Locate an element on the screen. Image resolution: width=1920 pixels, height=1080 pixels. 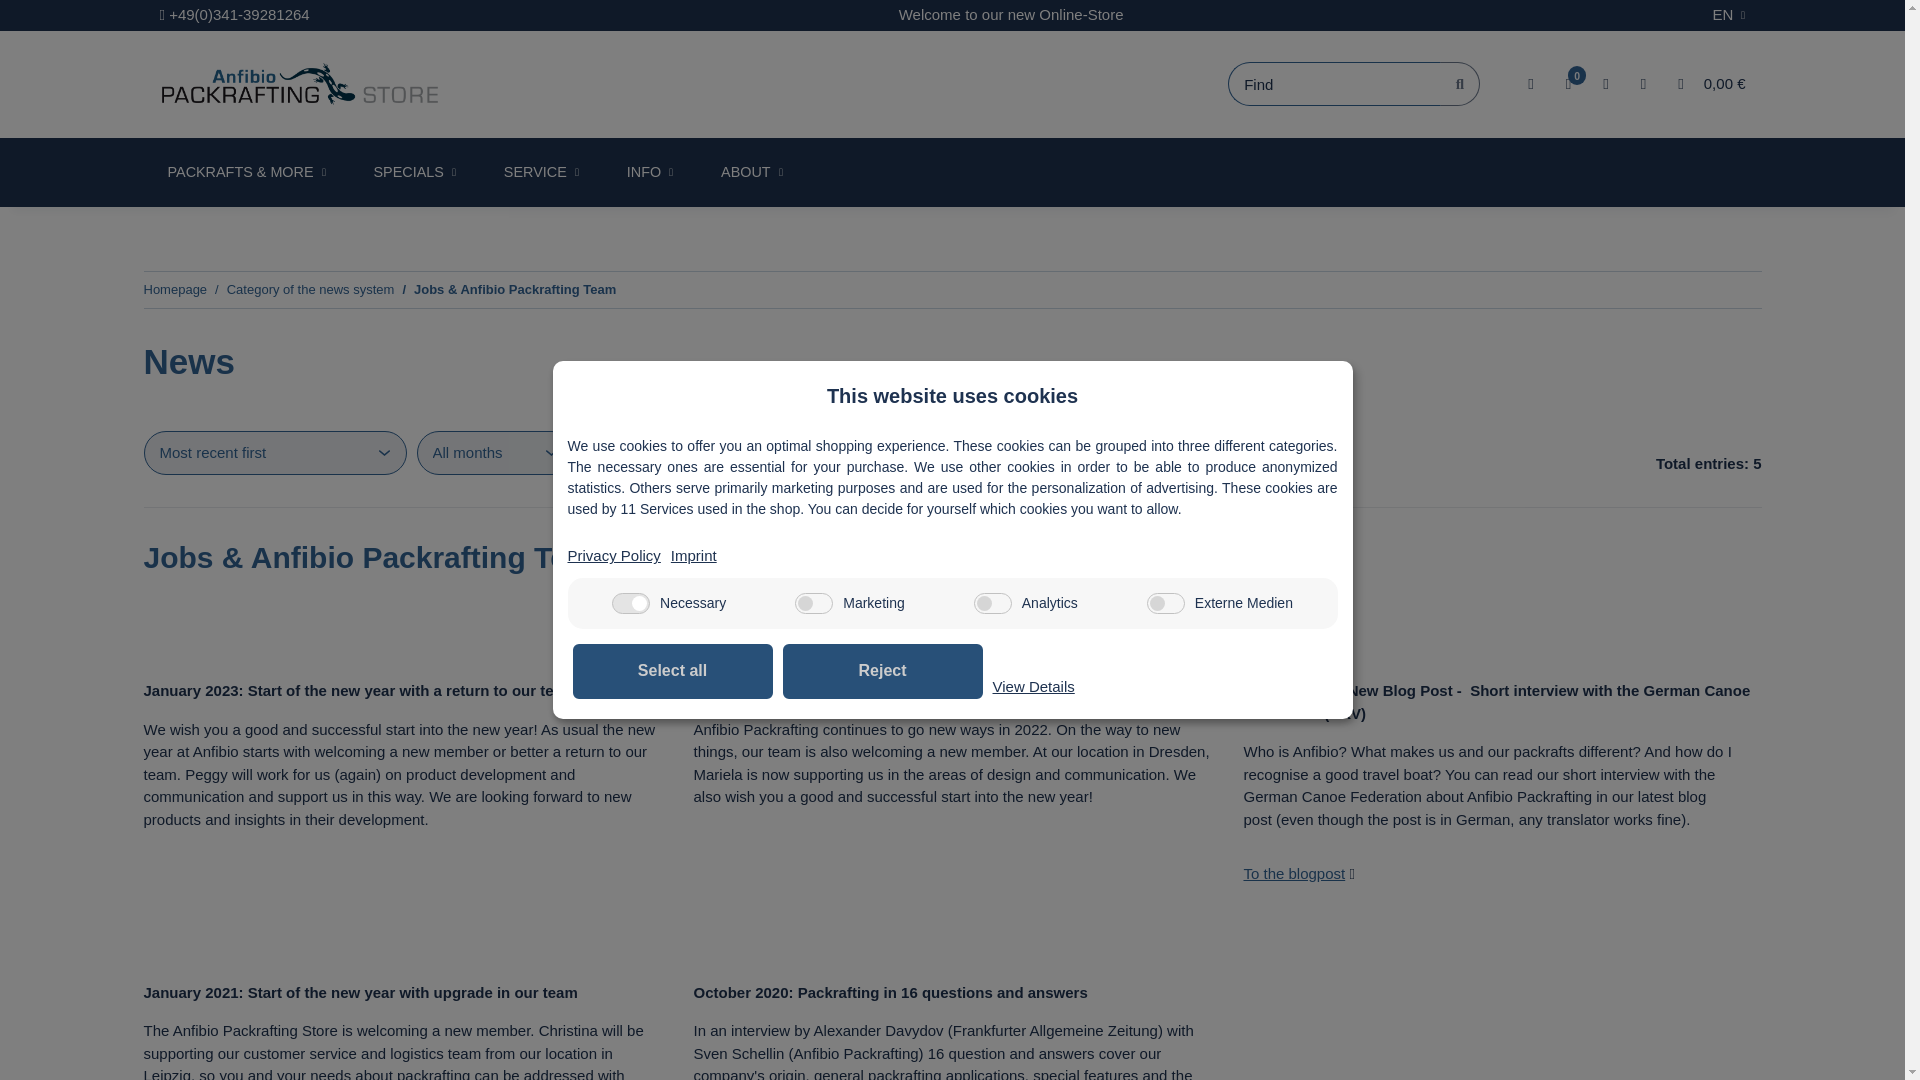
on is located at coordinates (814, 603).